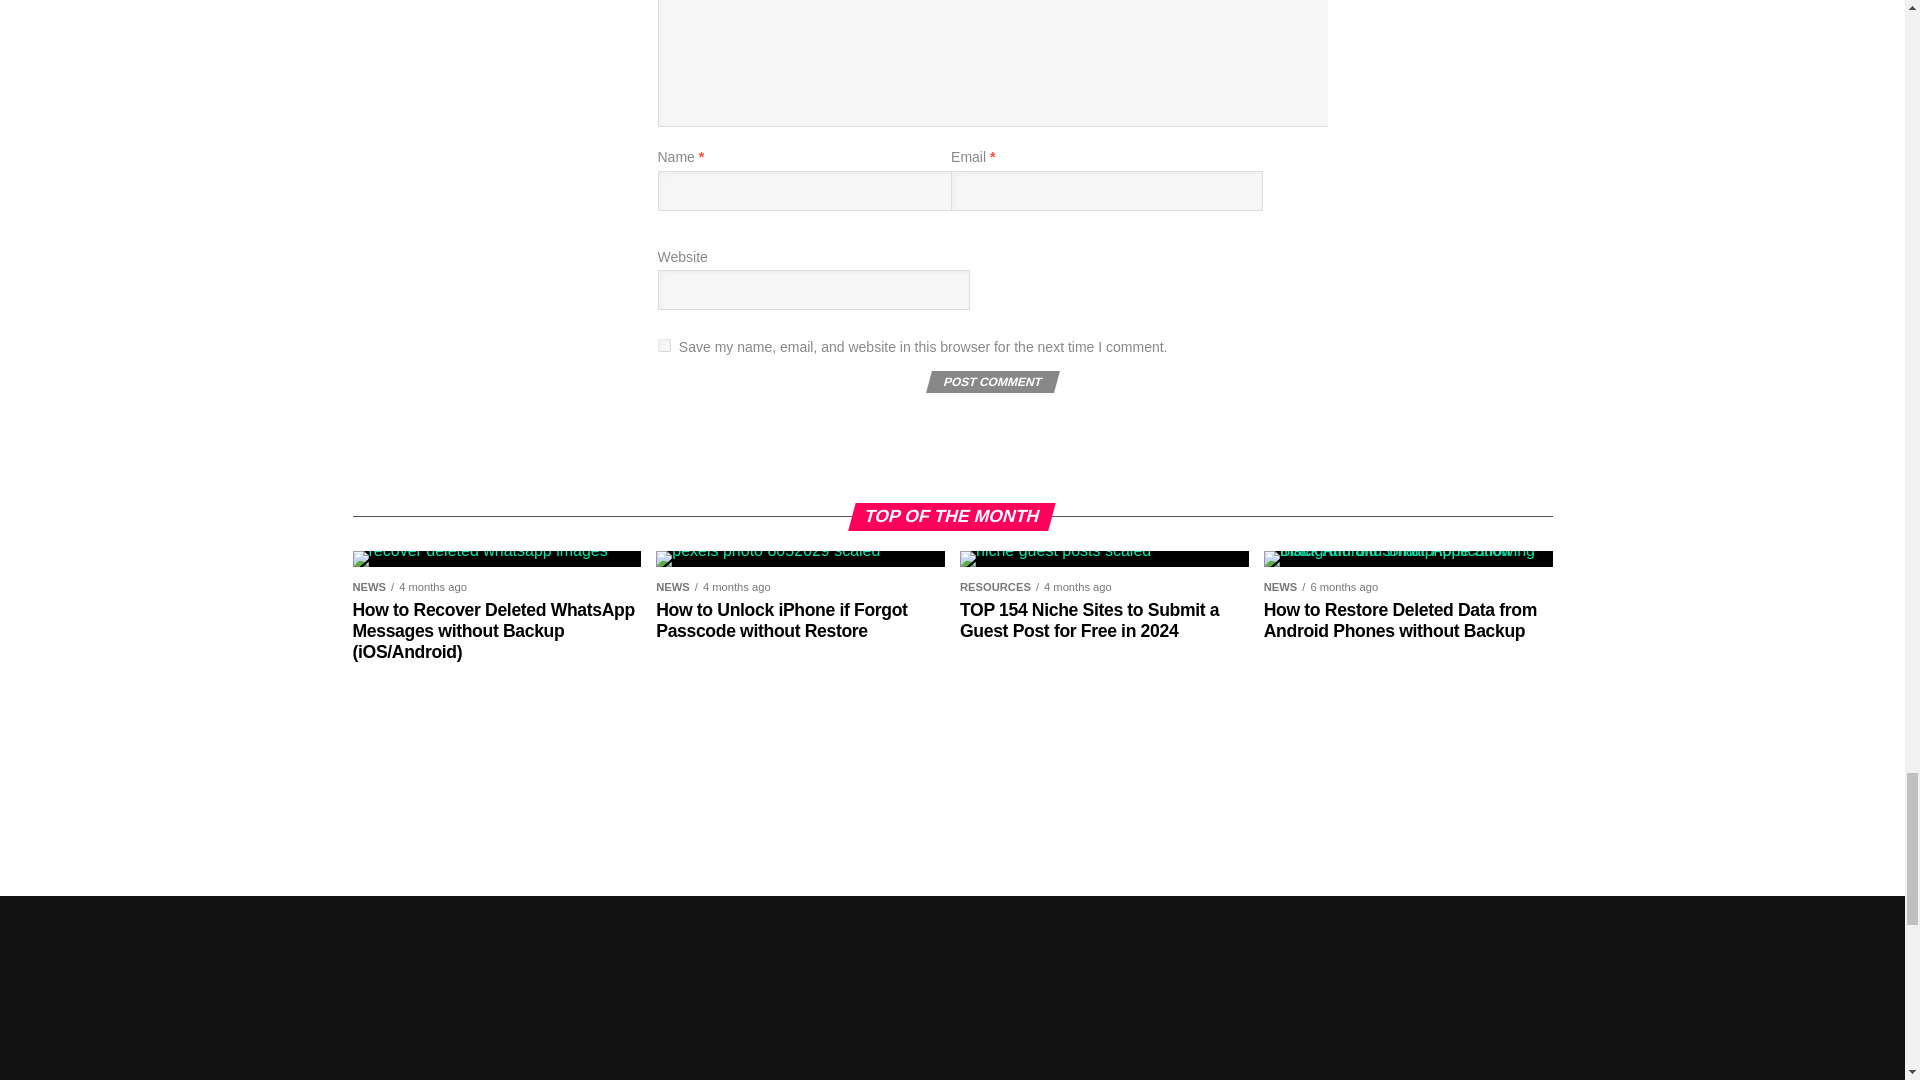 The height and width of the screenshot is (1080, 1920). I want to click on Post Comment, so click(990, 382).